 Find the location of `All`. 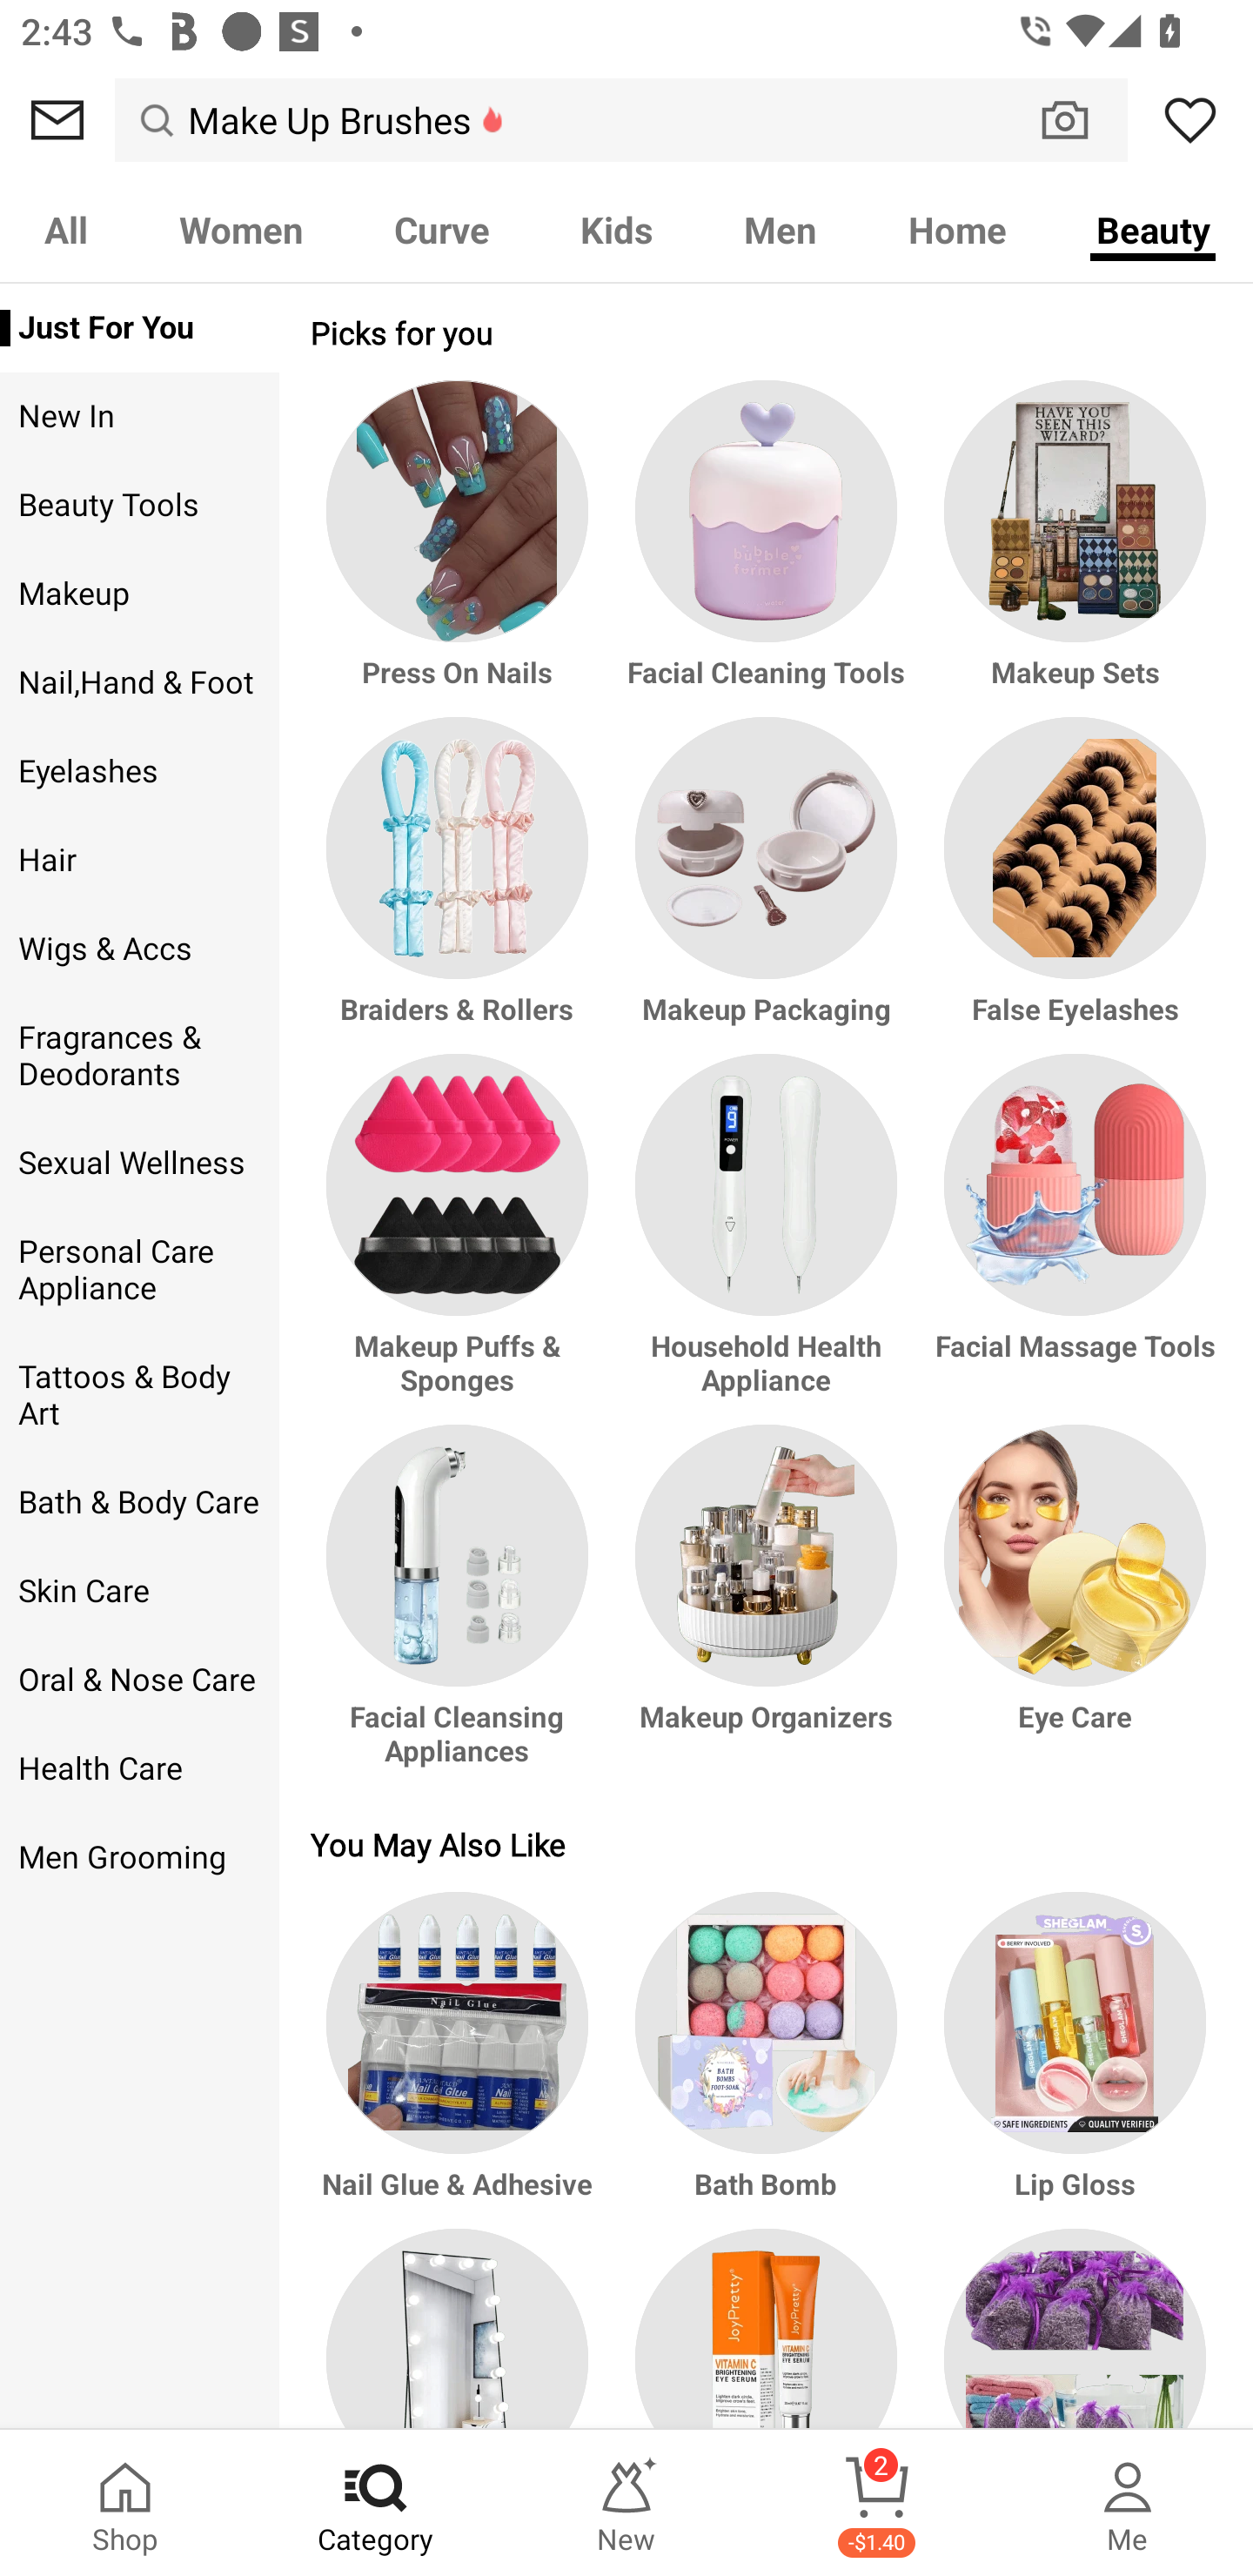

All is located at coordinates (66, 229).